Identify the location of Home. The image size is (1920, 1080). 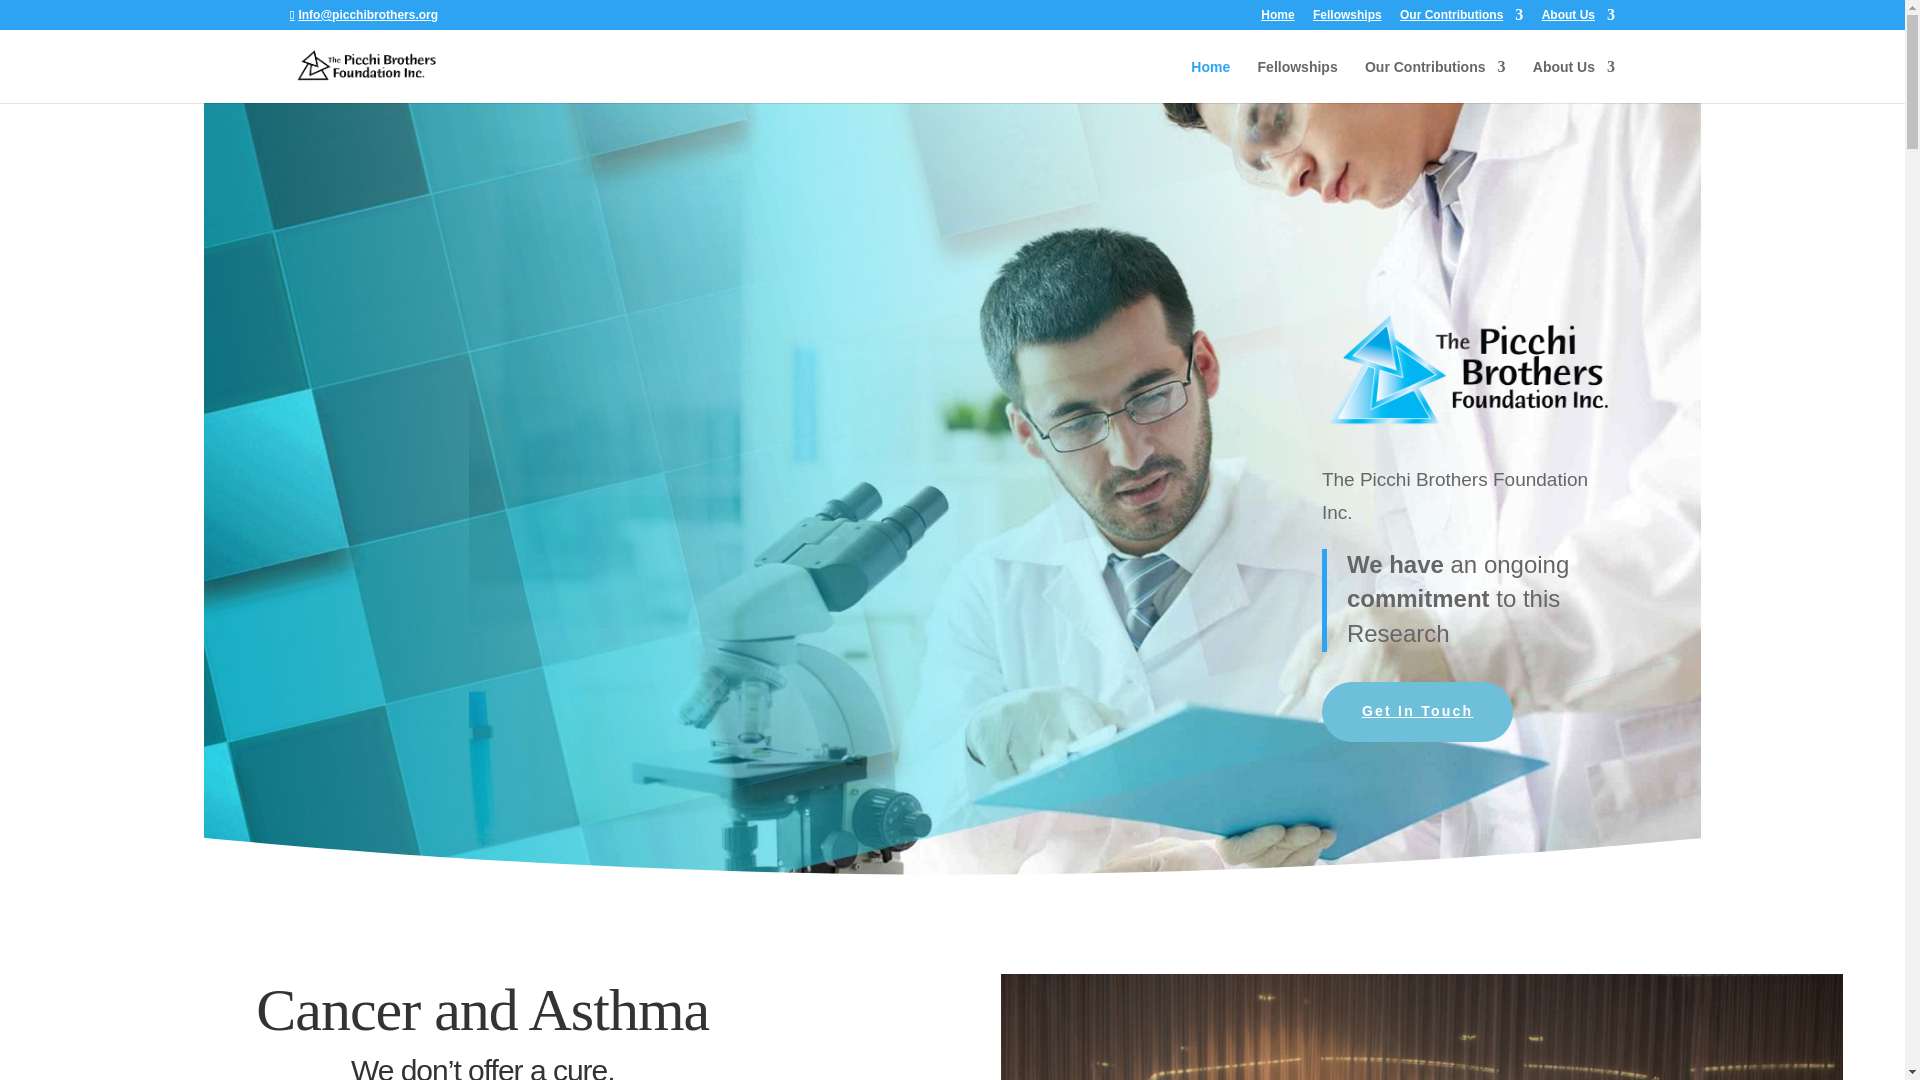
(1210, 81).